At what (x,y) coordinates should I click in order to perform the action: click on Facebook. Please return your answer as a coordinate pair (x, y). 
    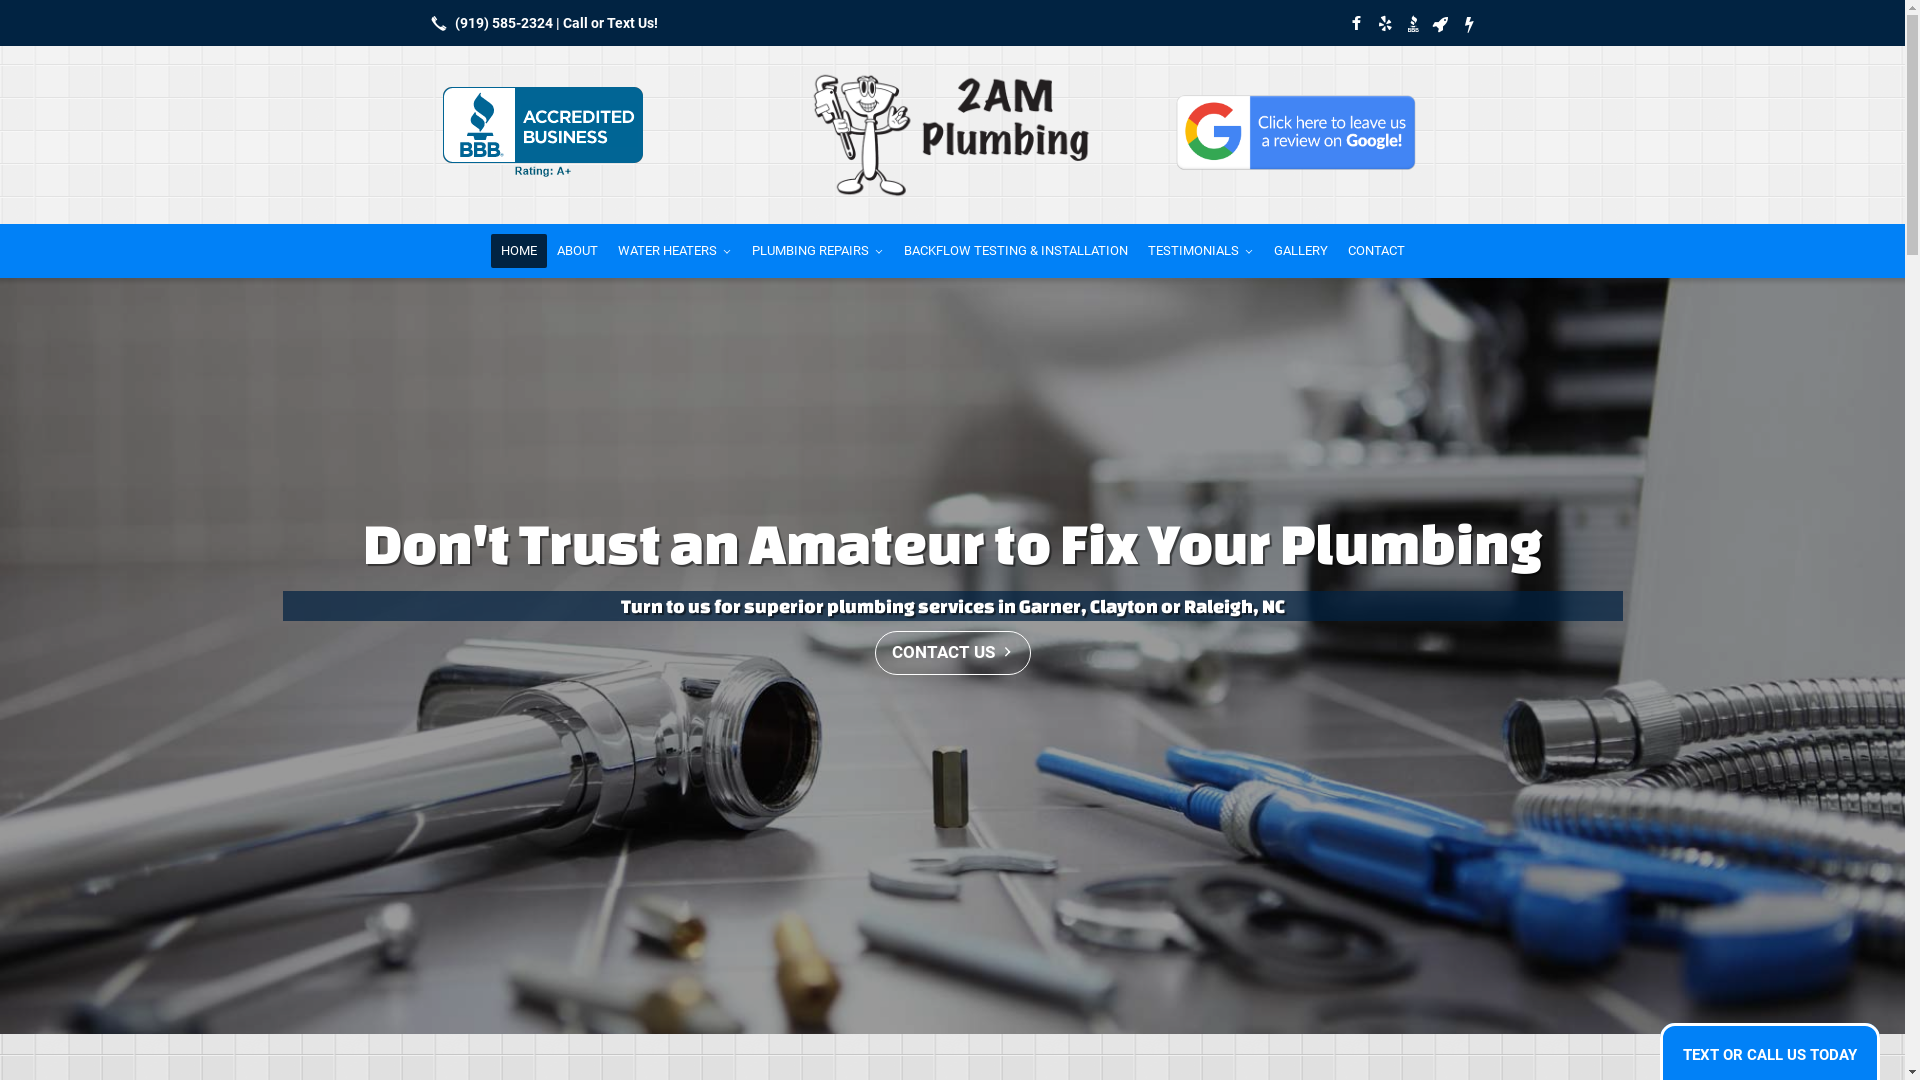
    Looking at the image, I should click on (1356, 23).